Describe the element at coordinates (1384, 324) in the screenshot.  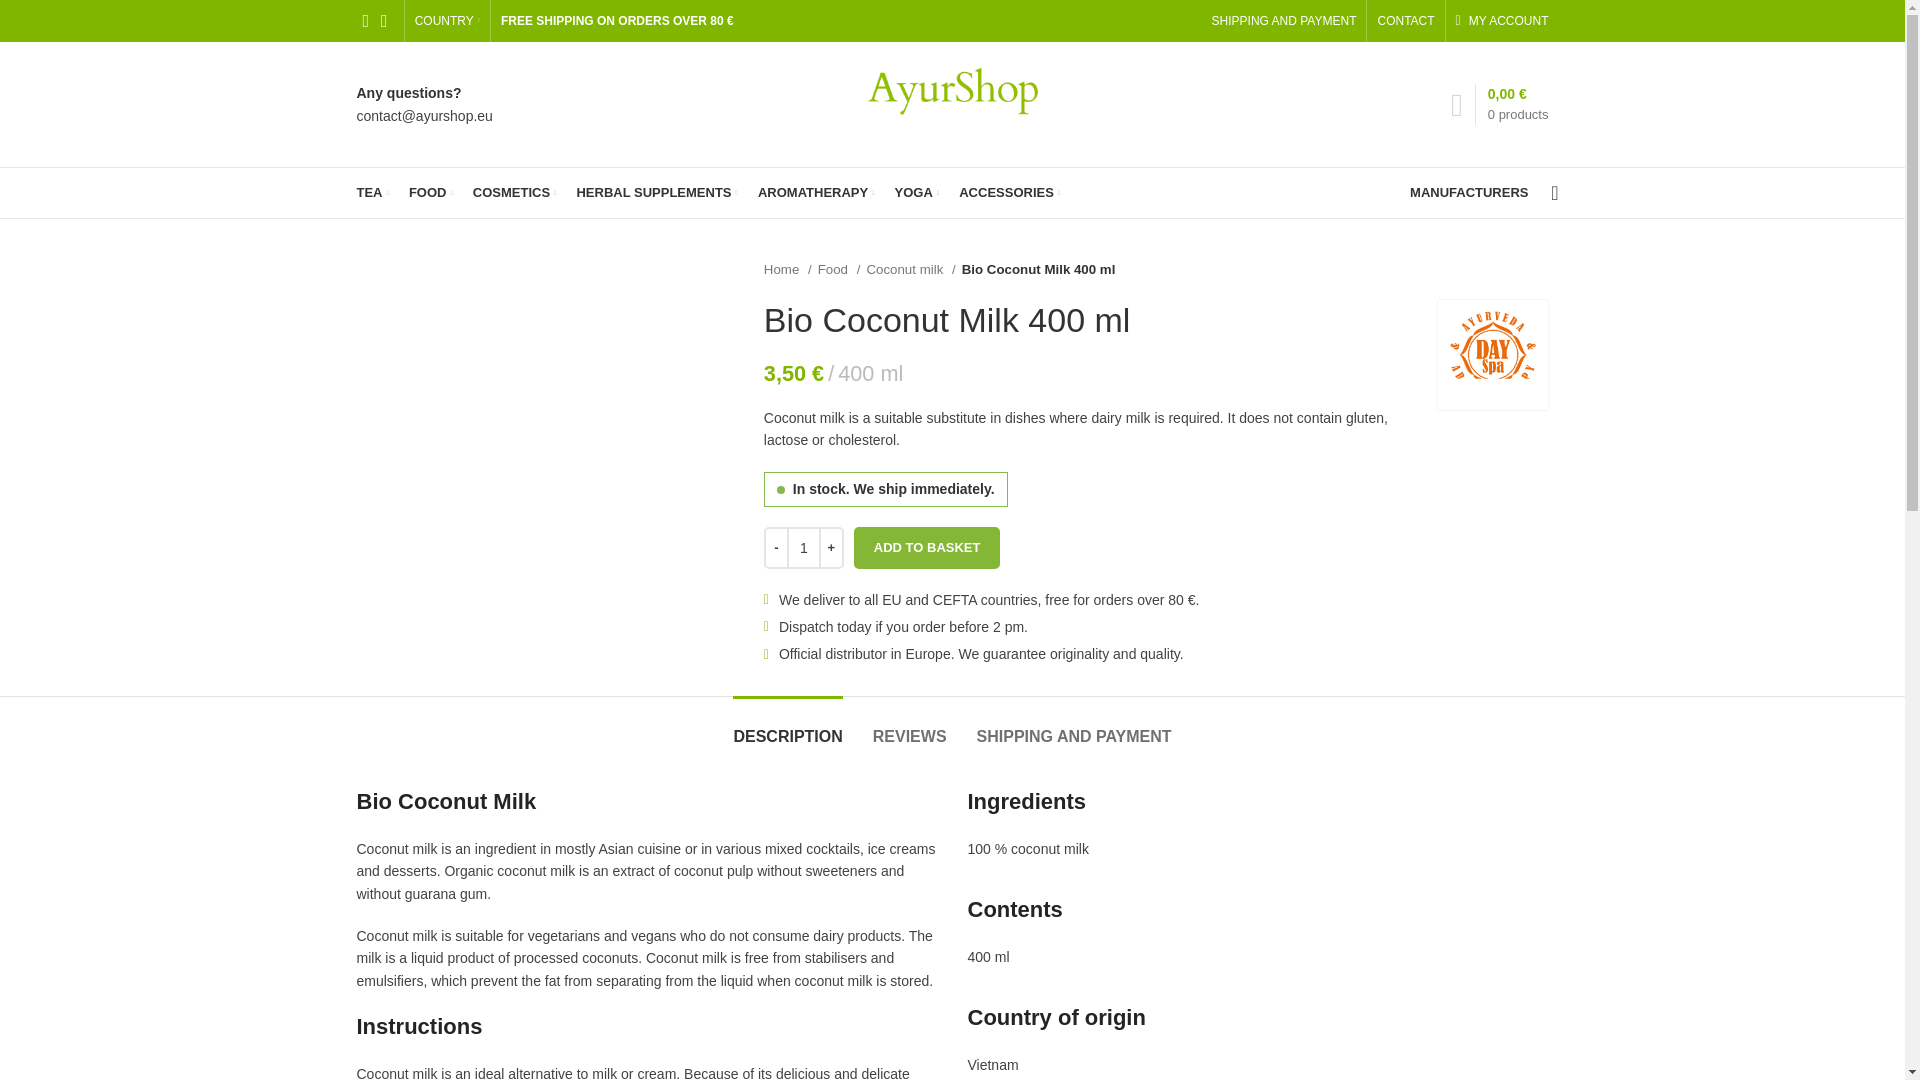
I see `Log in` at that location.